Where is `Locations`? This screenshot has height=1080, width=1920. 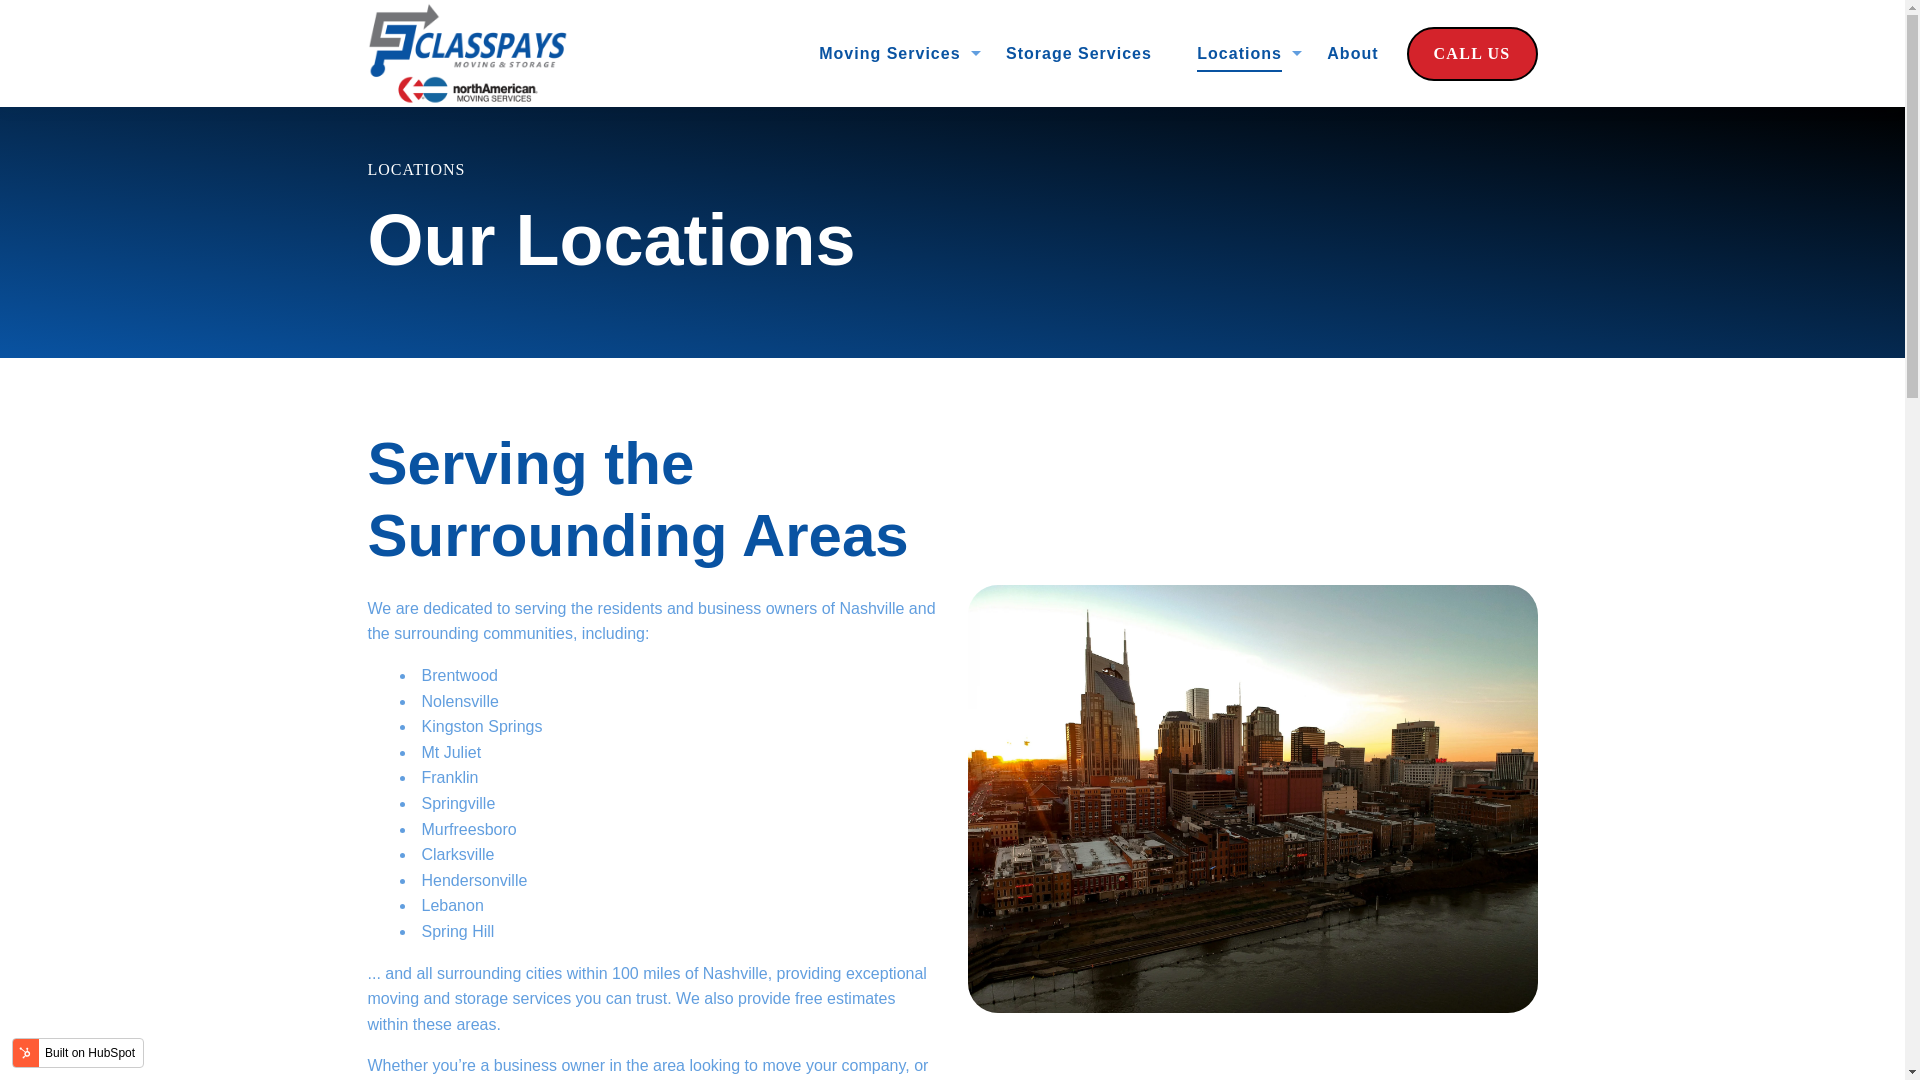 Locations is located at coordinates (1239, 53).